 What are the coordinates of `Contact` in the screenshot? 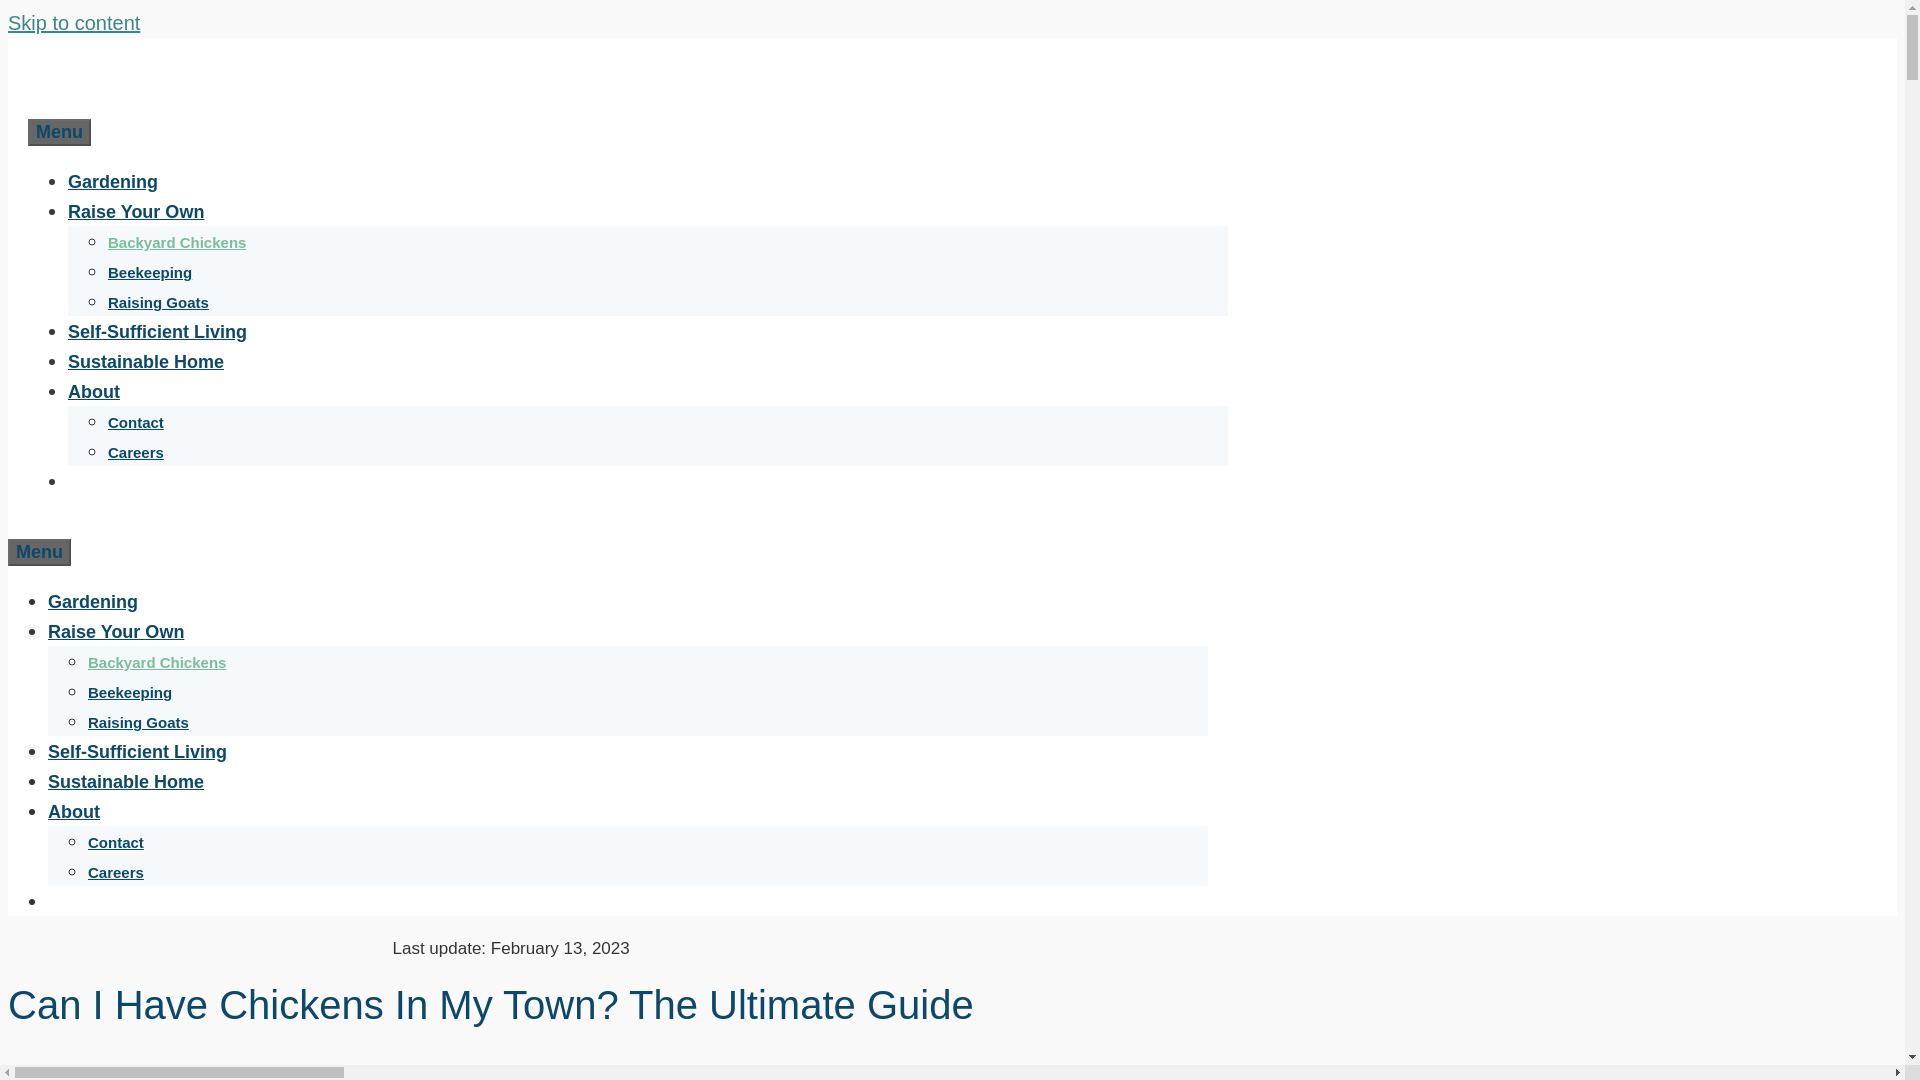 It's located at (135, 422).